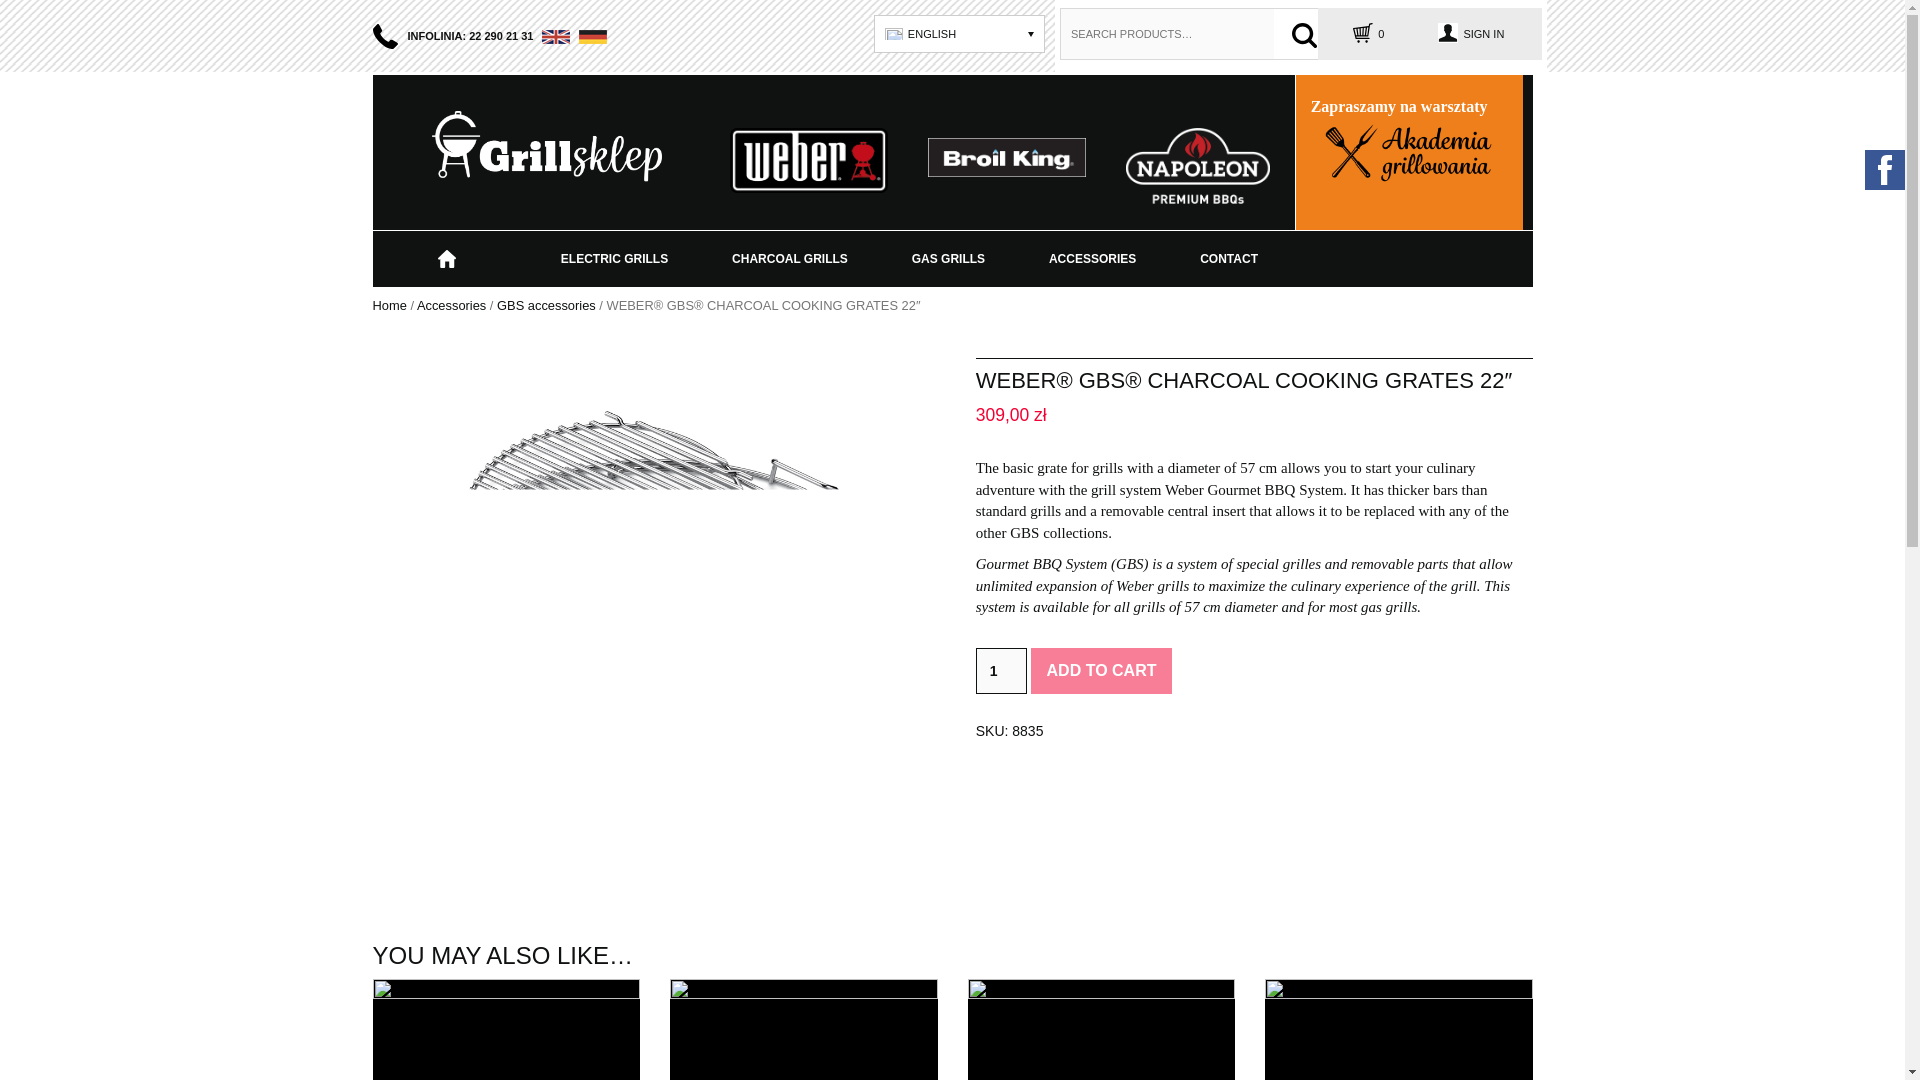 This screenshot has height=1080, width=1920. What do you see at coordinates (1304, 35) in the screenshot?
I see `Search` at bounding box center [1304, 35].